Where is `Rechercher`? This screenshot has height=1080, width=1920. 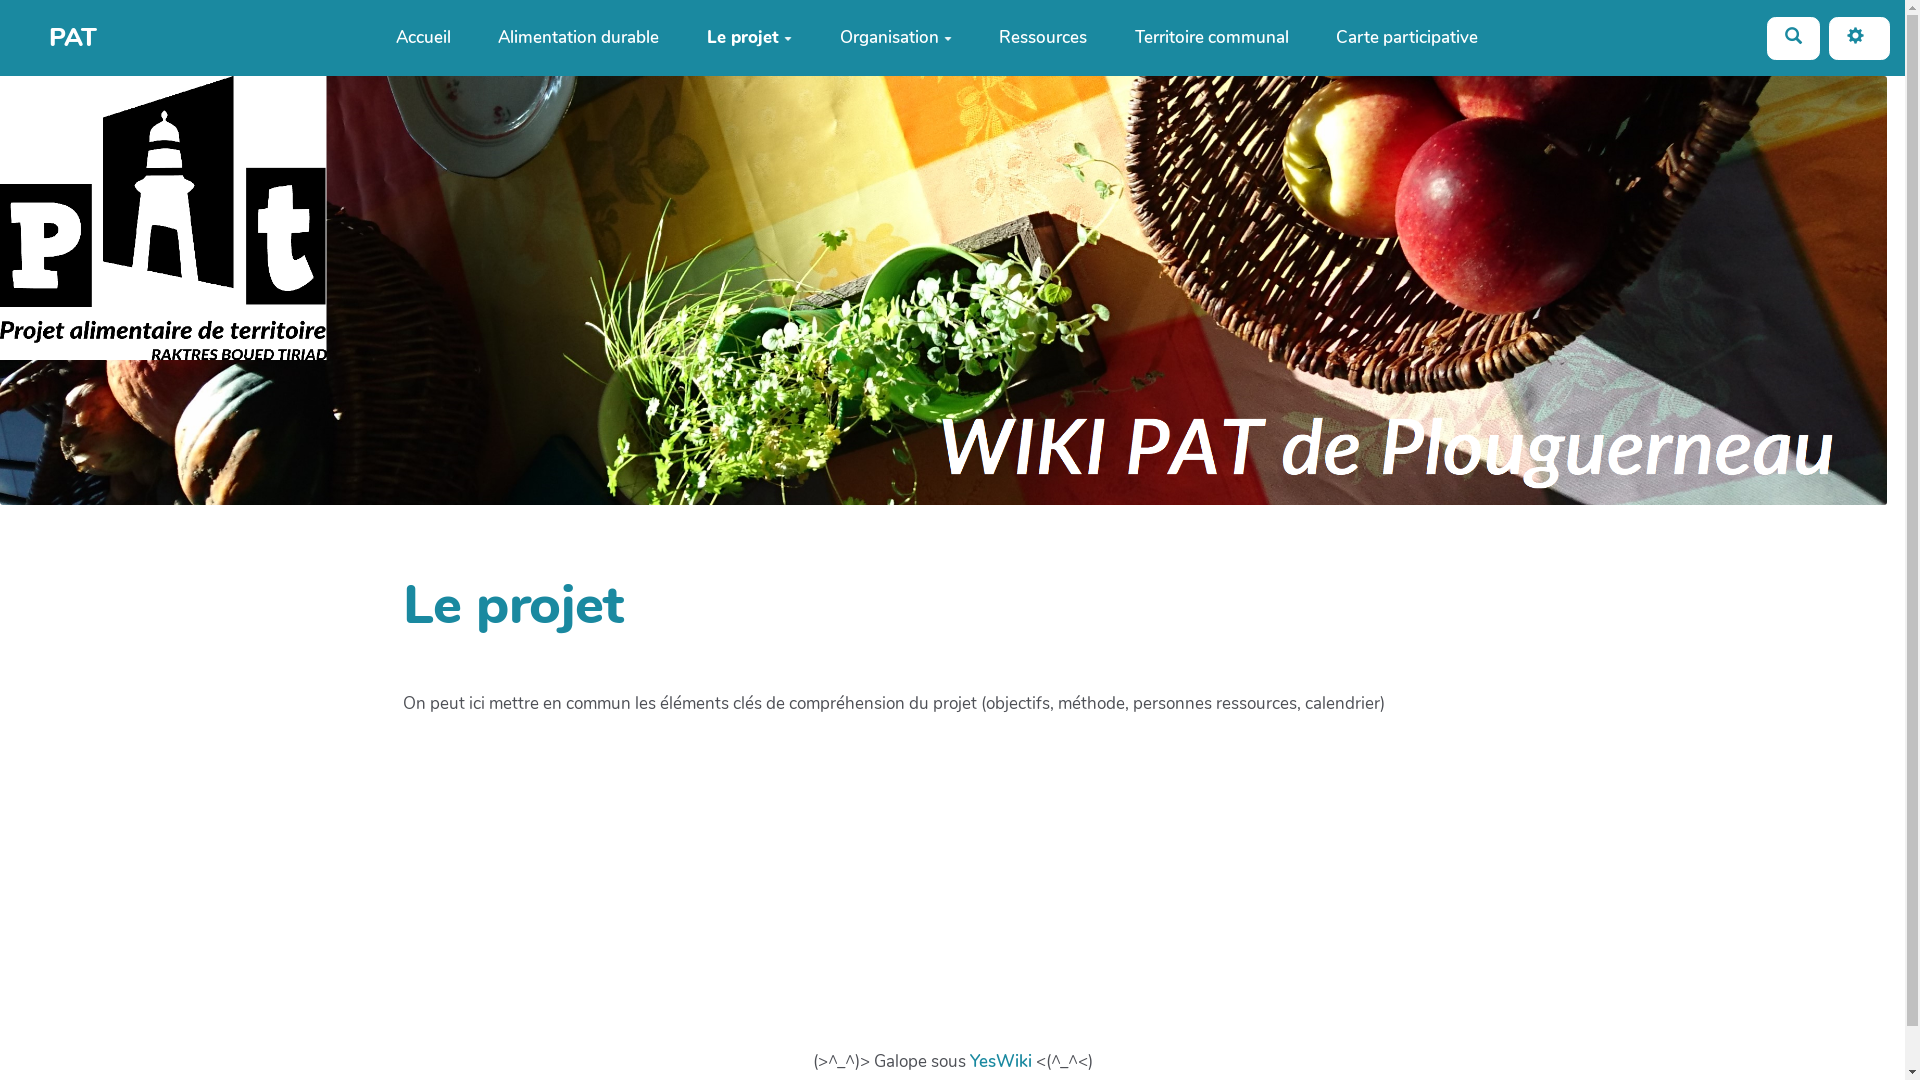 Rechercher is located at coordinates (1794, 38).